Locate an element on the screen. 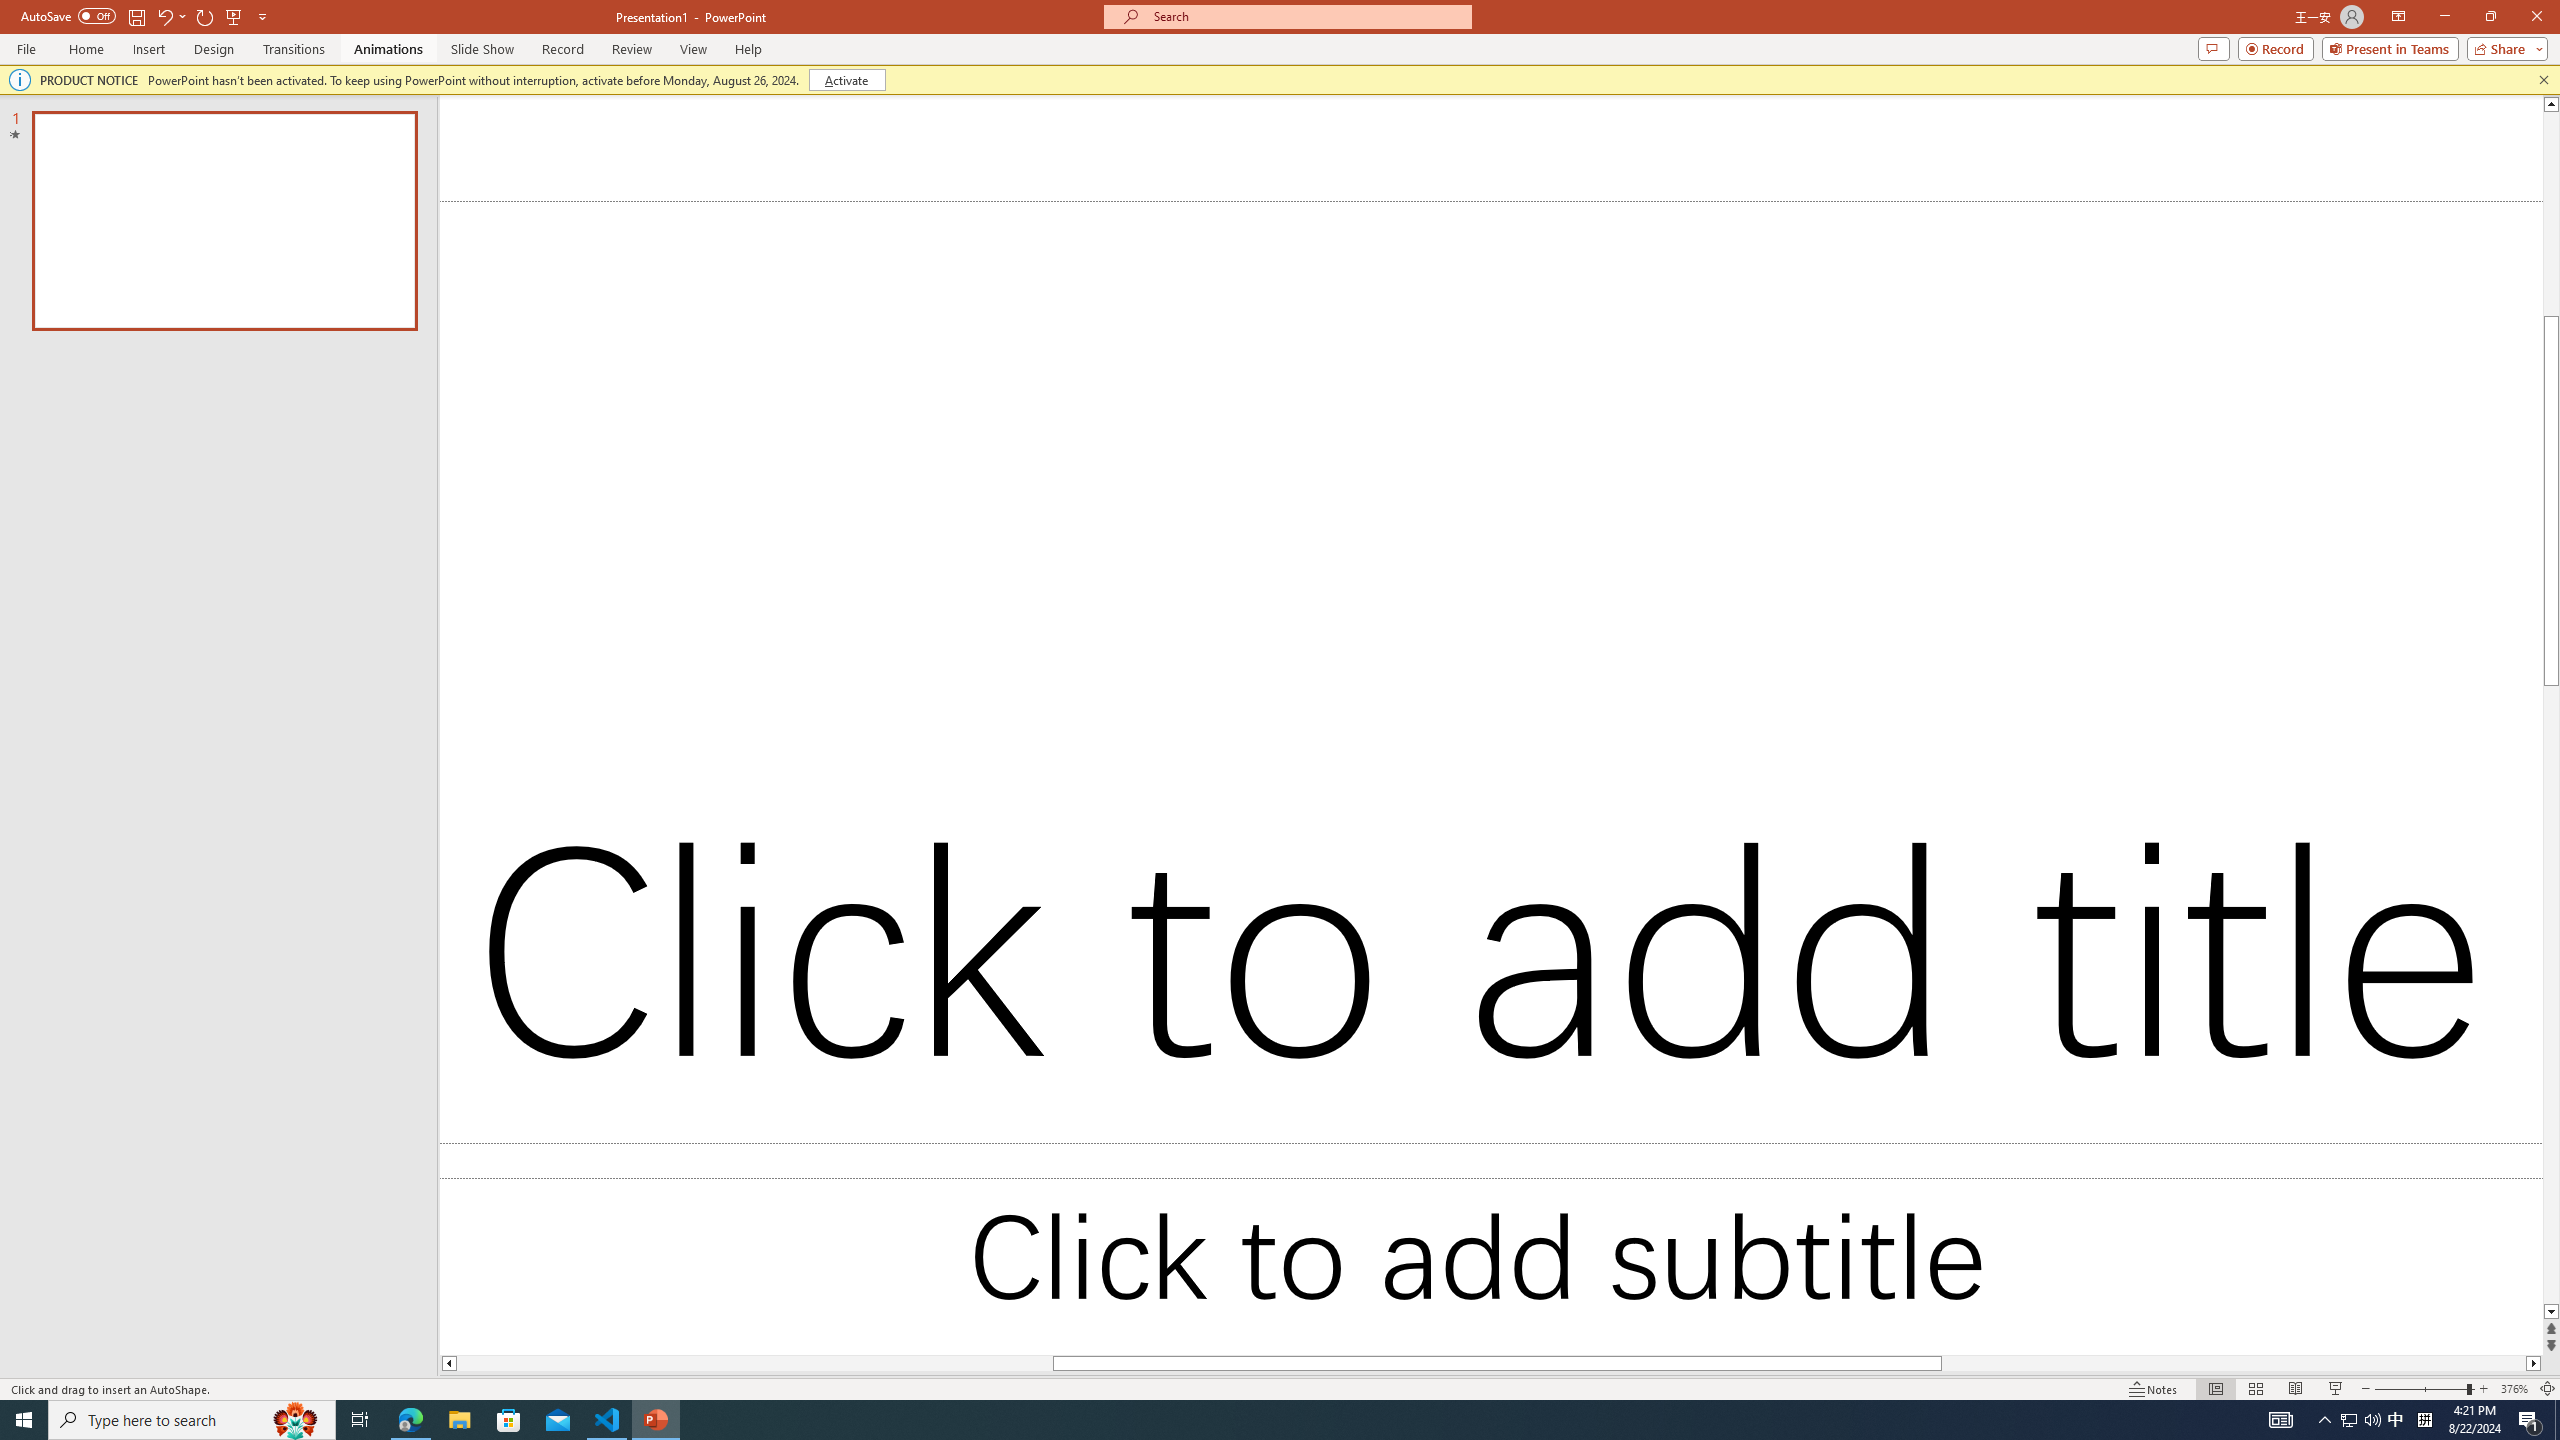 This screenshot has width=2560, height=1440. Line down is located at coordinates (2247, 1332).